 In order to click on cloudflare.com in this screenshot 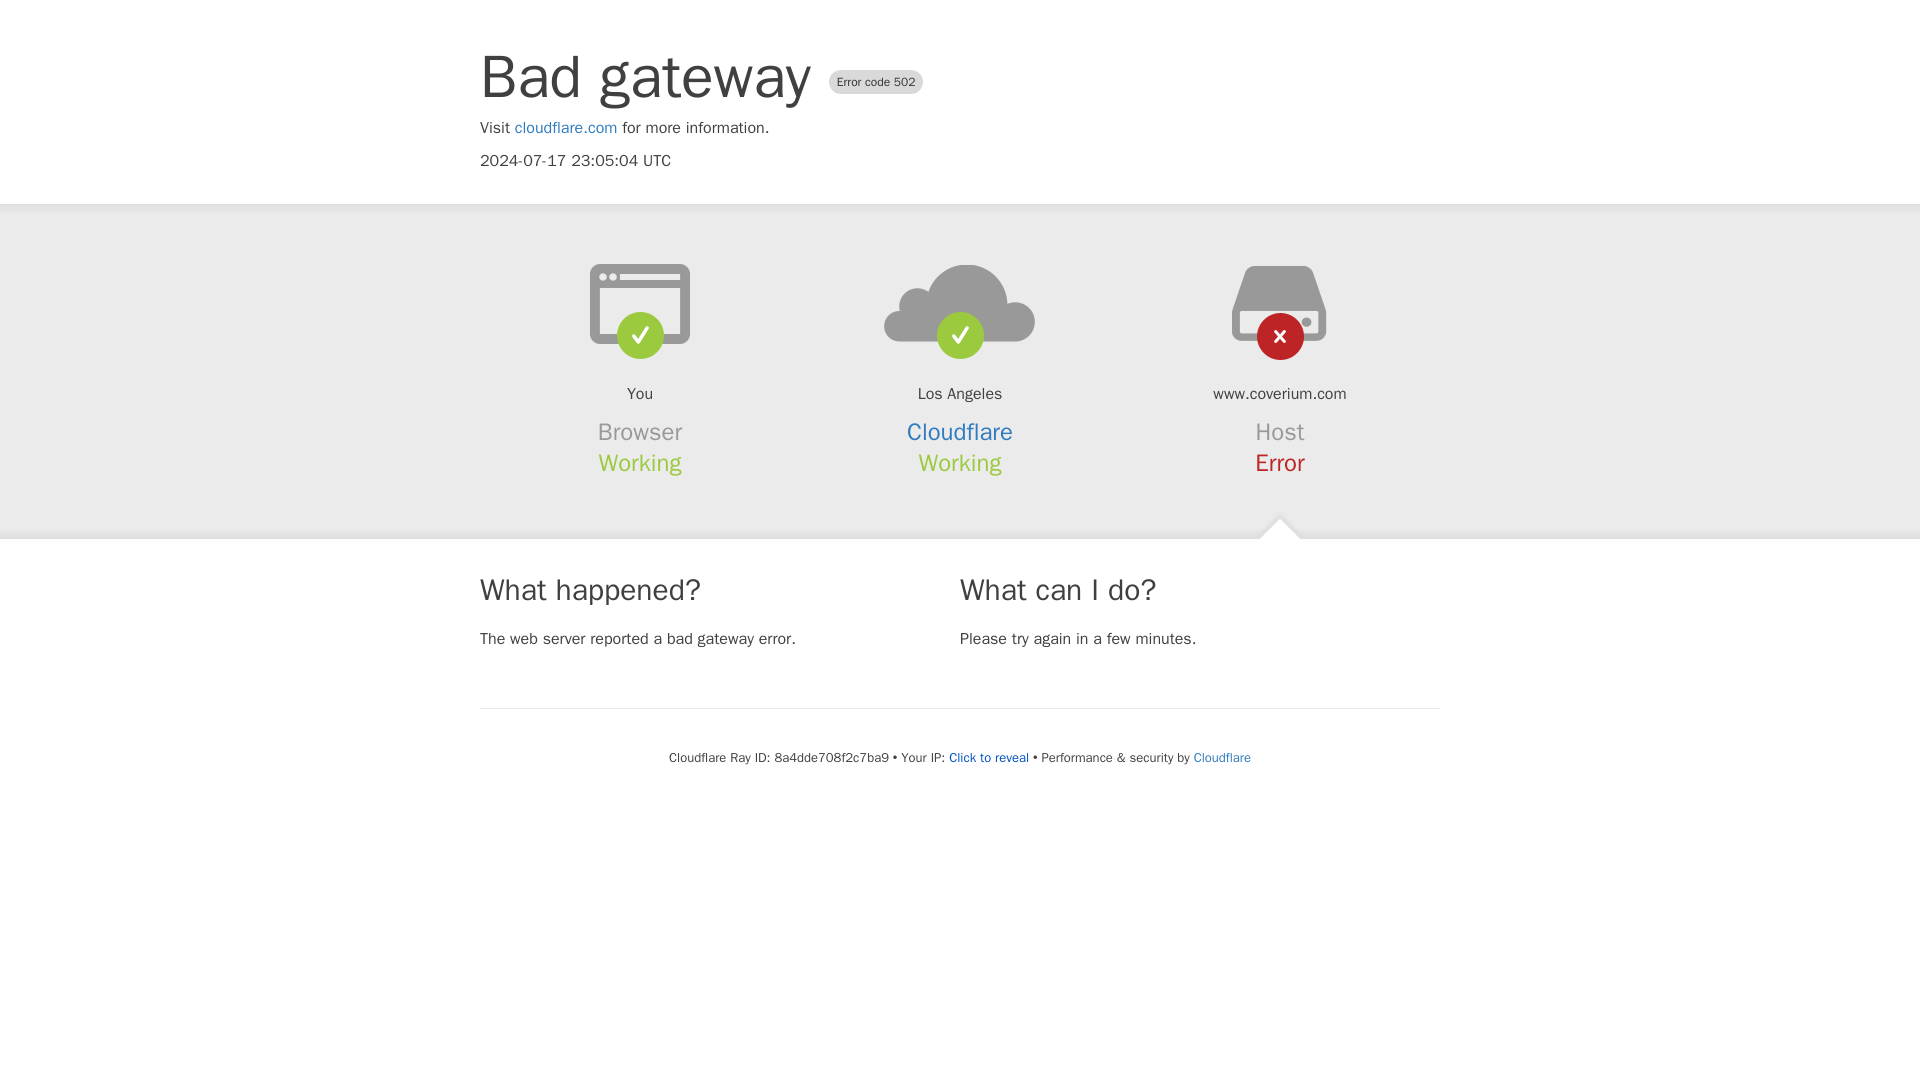, I will do `click(566, 128)`.